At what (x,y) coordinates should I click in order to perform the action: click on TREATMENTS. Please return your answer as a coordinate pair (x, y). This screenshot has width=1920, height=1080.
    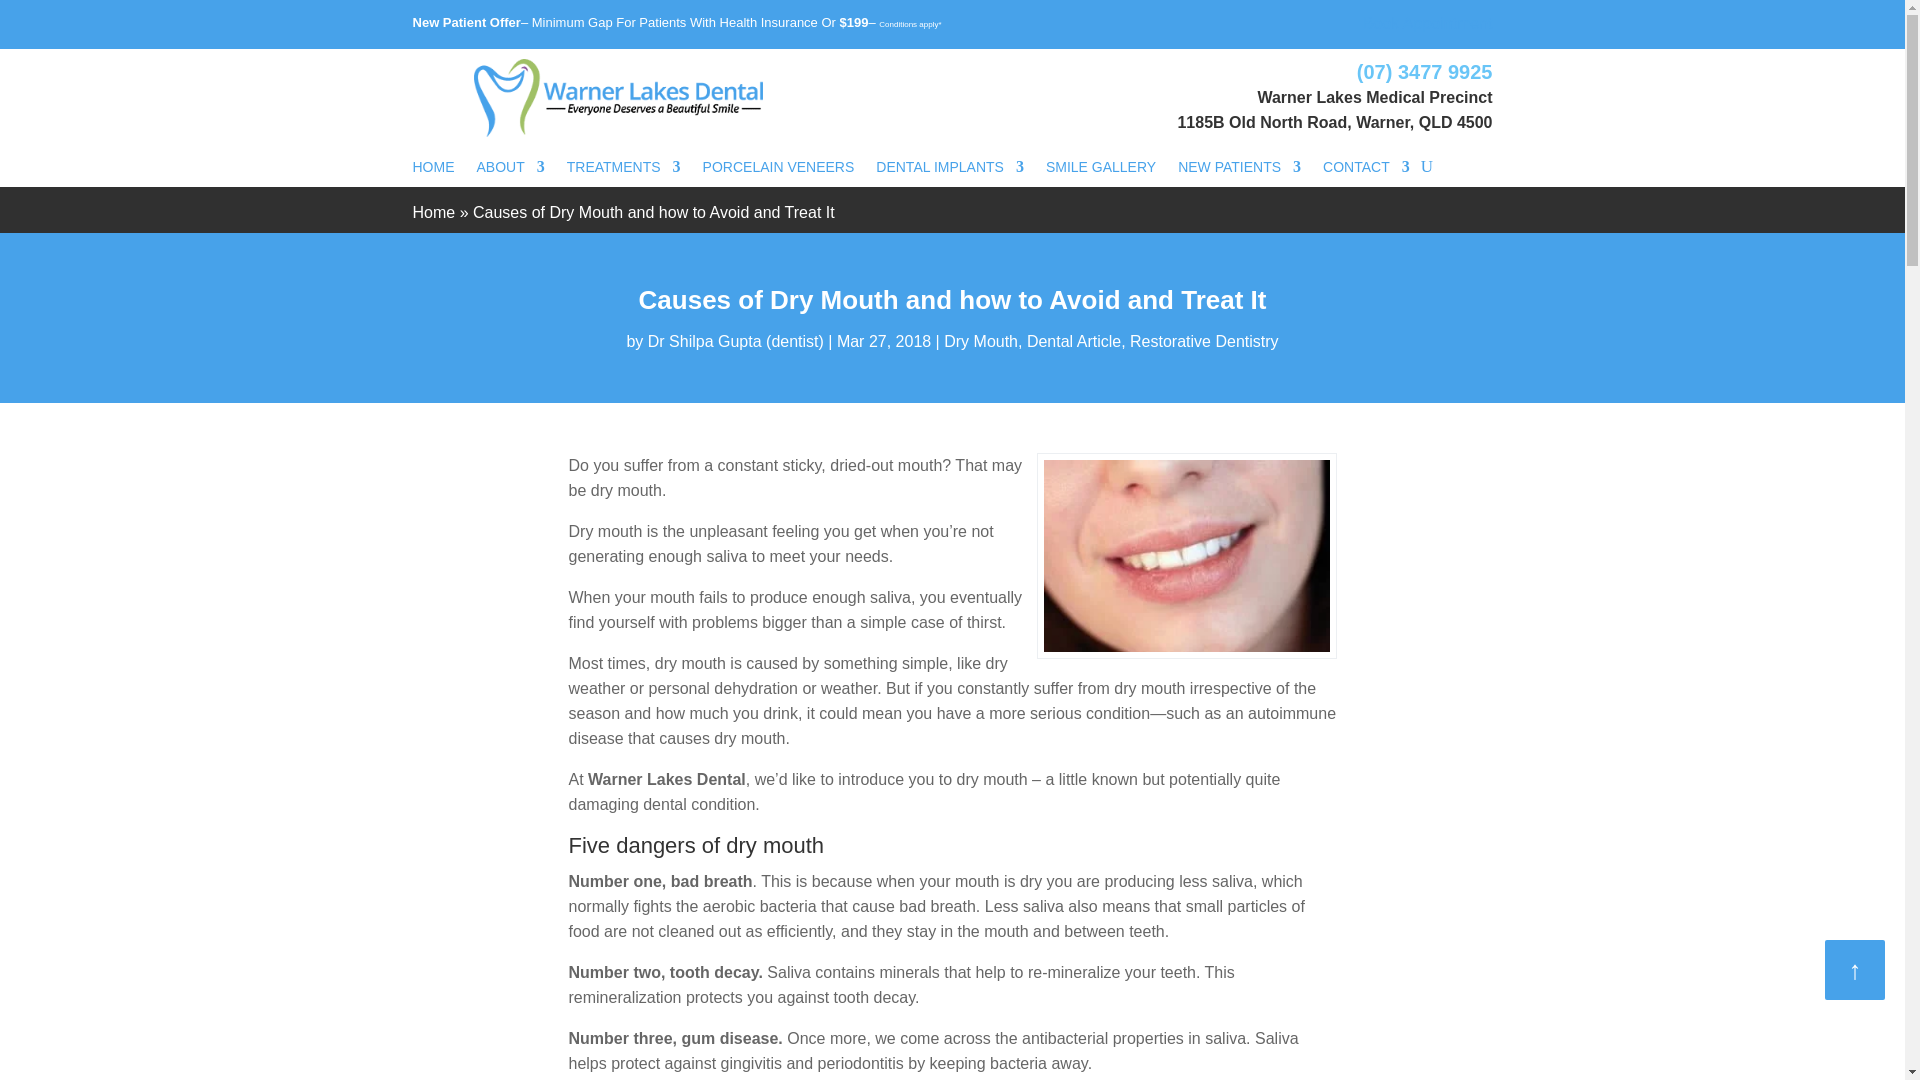
    Looking at the image, I should click on (624, 170).